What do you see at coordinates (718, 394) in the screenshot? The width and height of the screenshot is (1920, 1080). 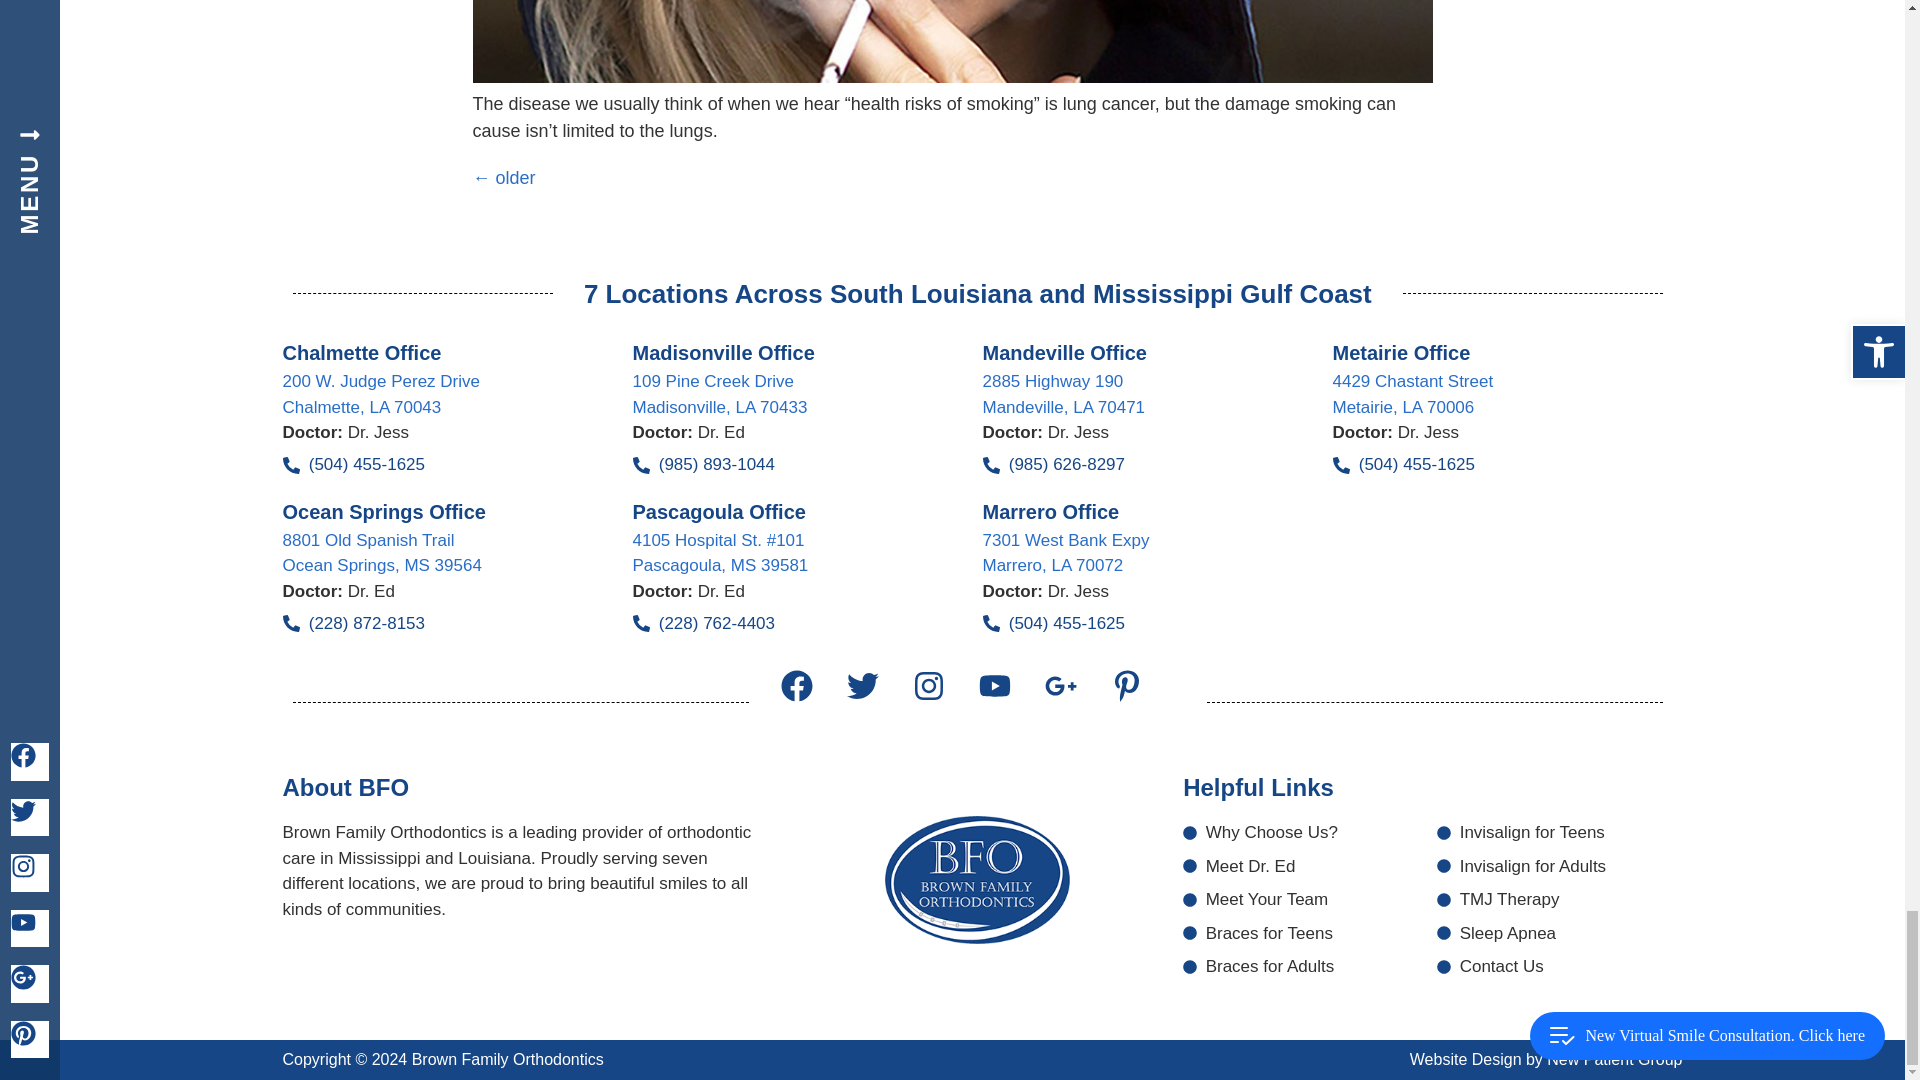 I see `Open this Address on Google Maps` at bounding box center [718, 394].